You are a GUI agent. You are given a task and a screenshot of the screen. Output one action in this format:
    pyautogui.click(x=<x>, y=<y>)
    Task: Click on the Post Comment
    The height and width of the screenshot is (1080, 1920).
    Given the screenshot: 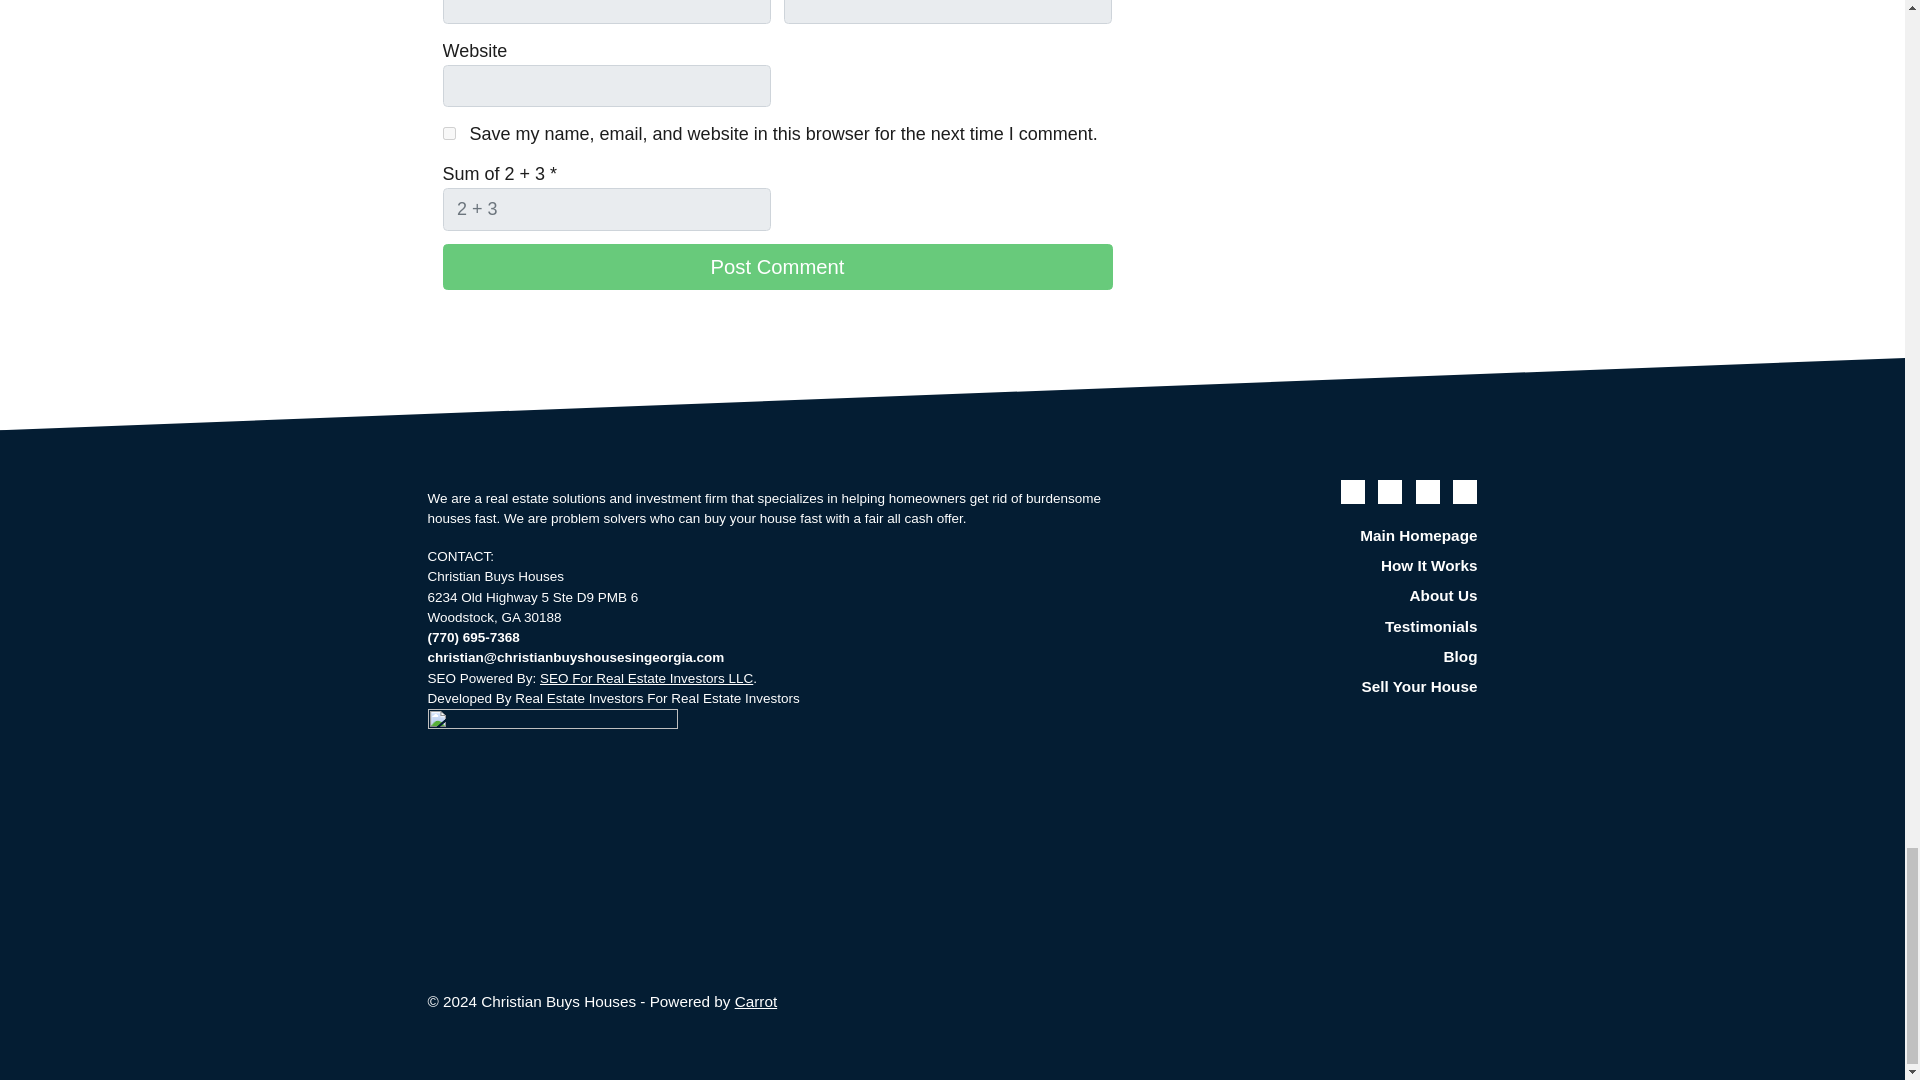 What is the action you would take?
    pyautogui.click(x=776, y=267)
    